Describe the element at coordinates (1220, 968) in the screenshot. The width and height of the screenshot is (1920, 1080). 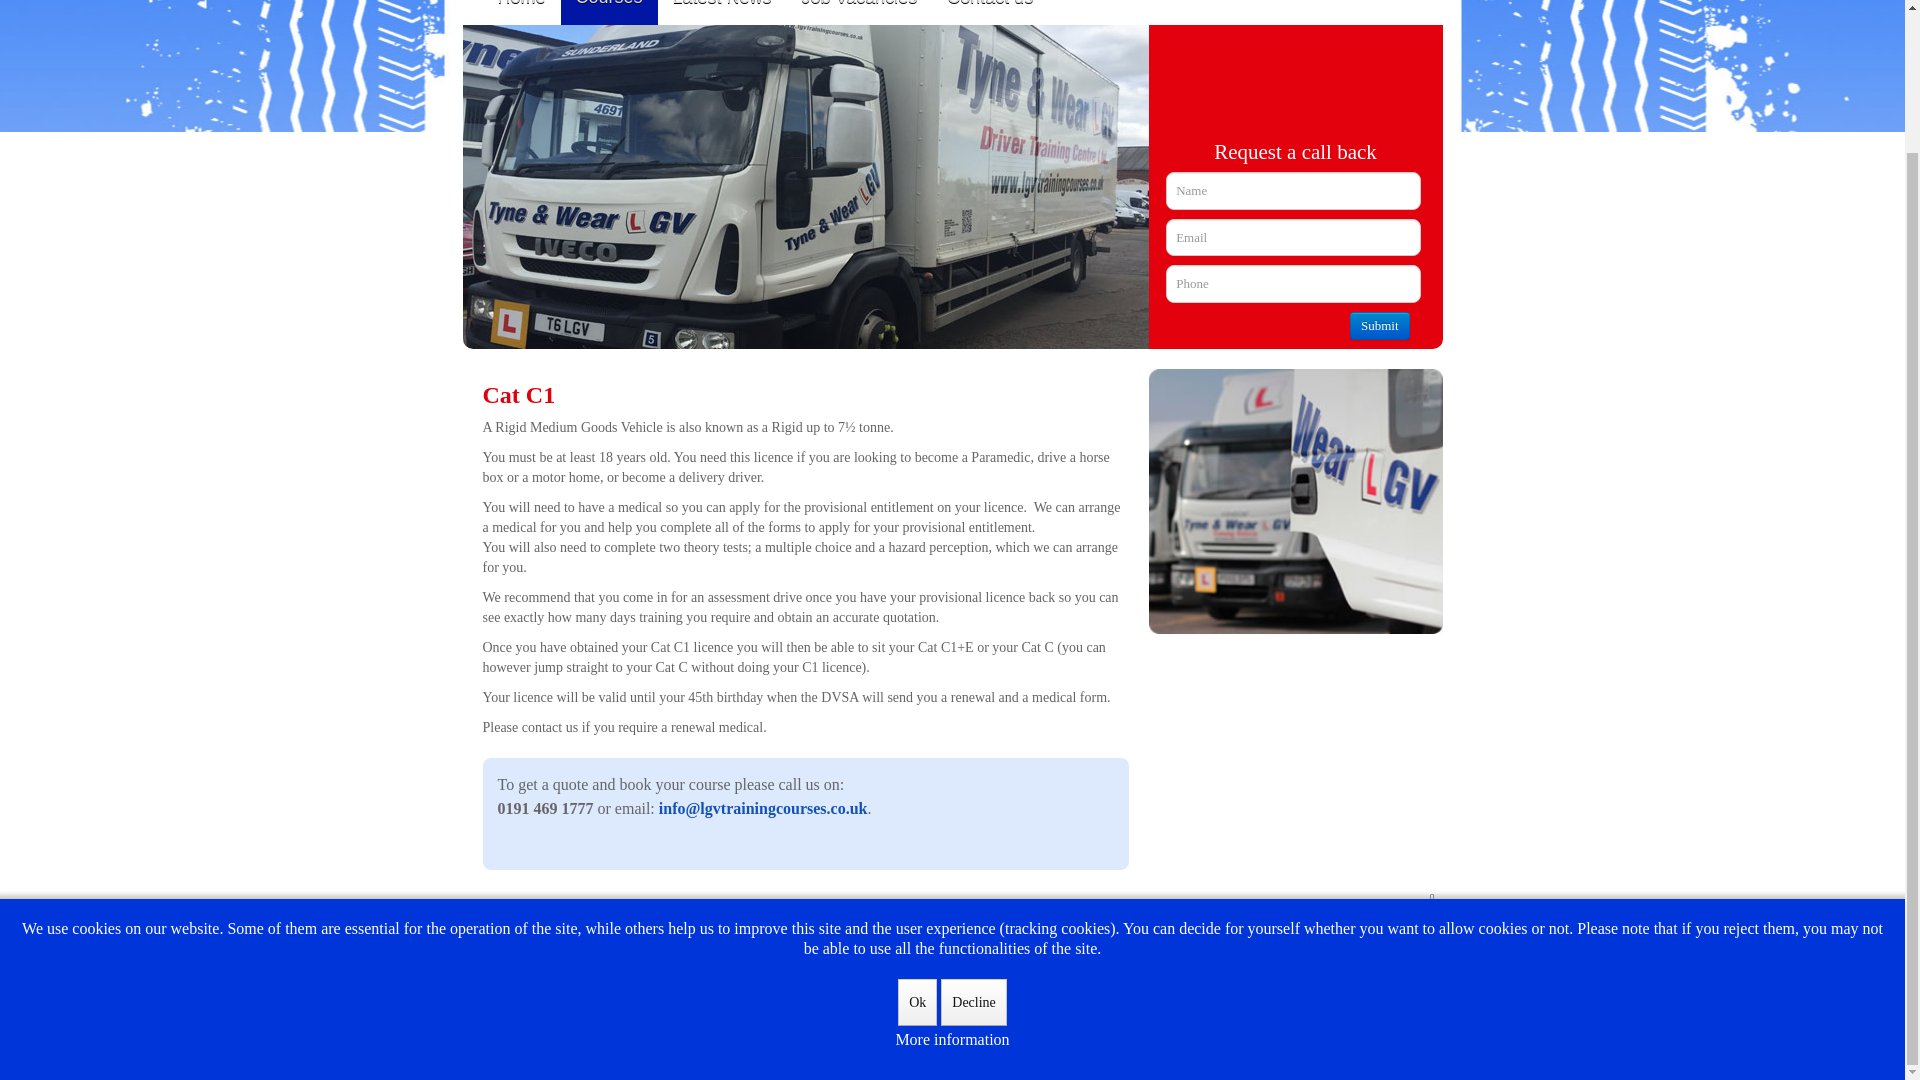
I see `WAMITAB` at that location.